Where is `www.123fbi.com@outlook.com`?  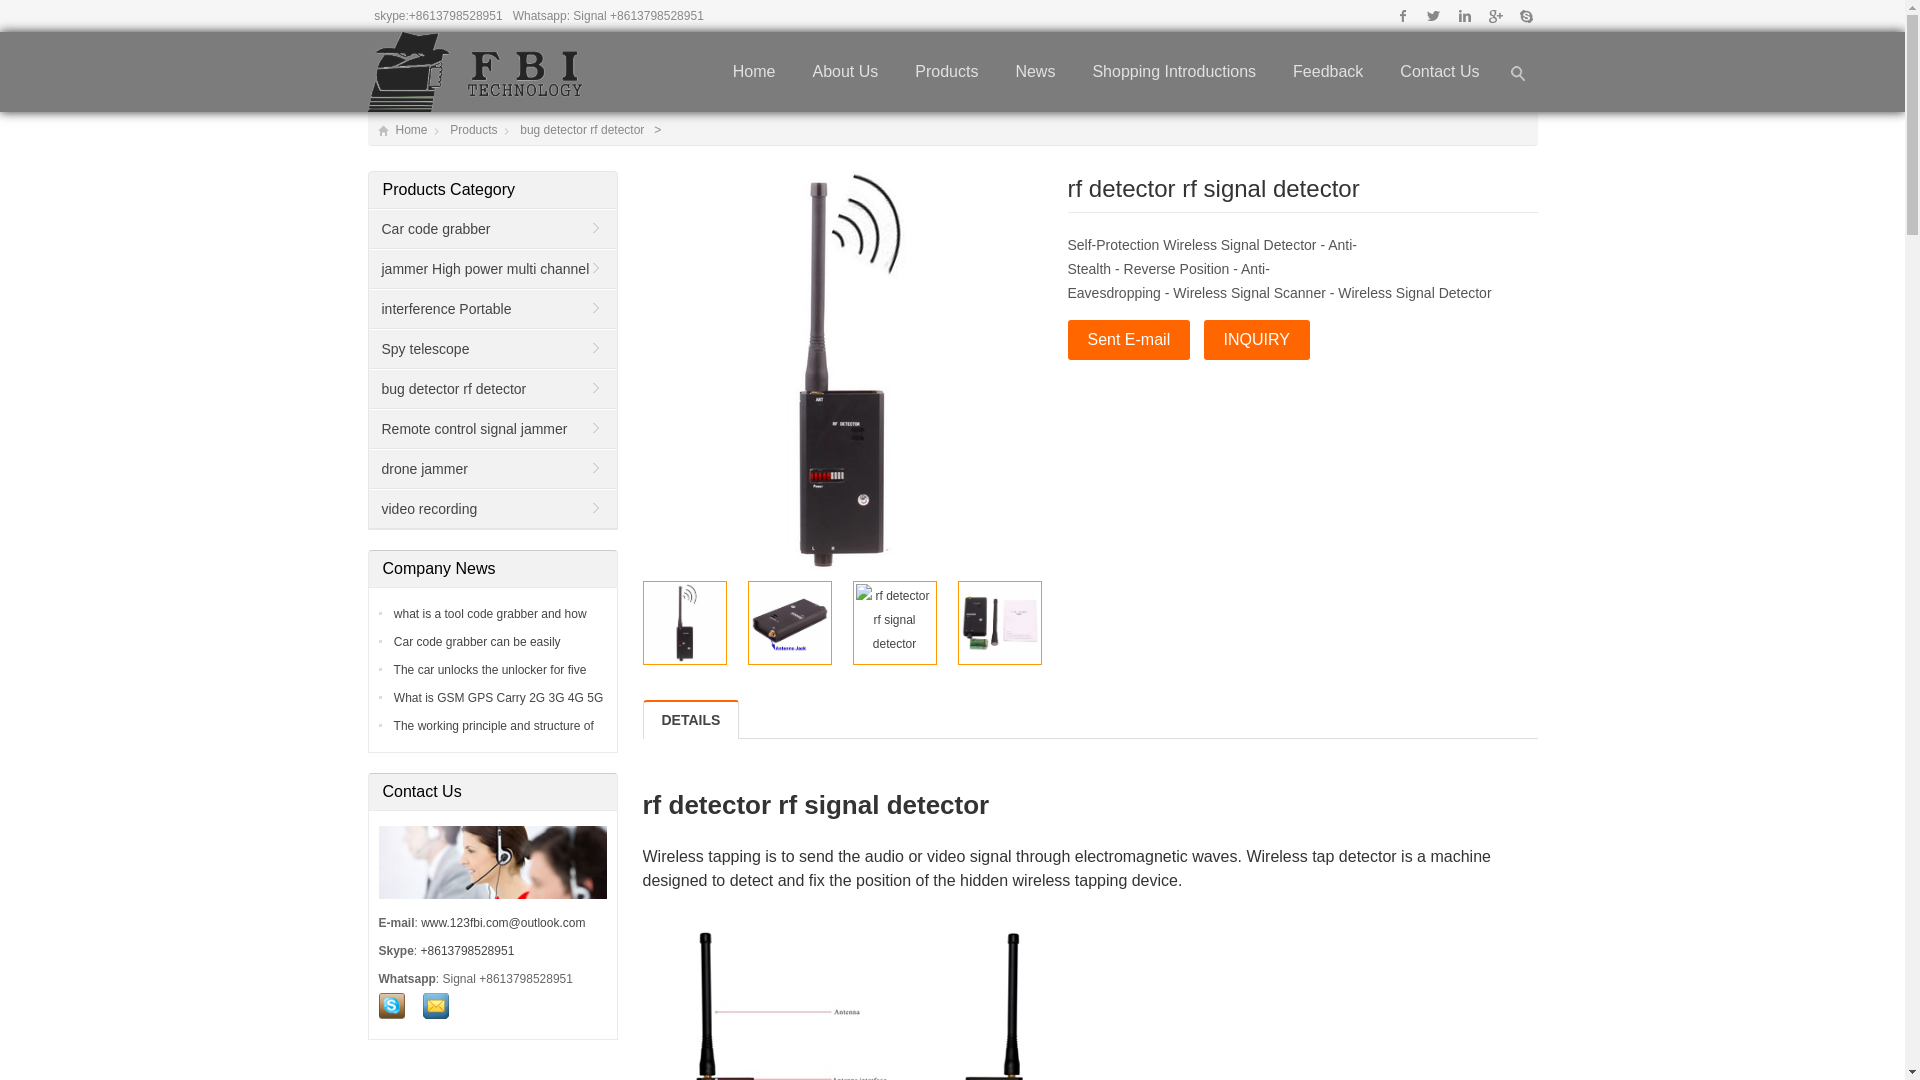 www.123fbi.com@outlook.com is located at coordinates (503, 923).